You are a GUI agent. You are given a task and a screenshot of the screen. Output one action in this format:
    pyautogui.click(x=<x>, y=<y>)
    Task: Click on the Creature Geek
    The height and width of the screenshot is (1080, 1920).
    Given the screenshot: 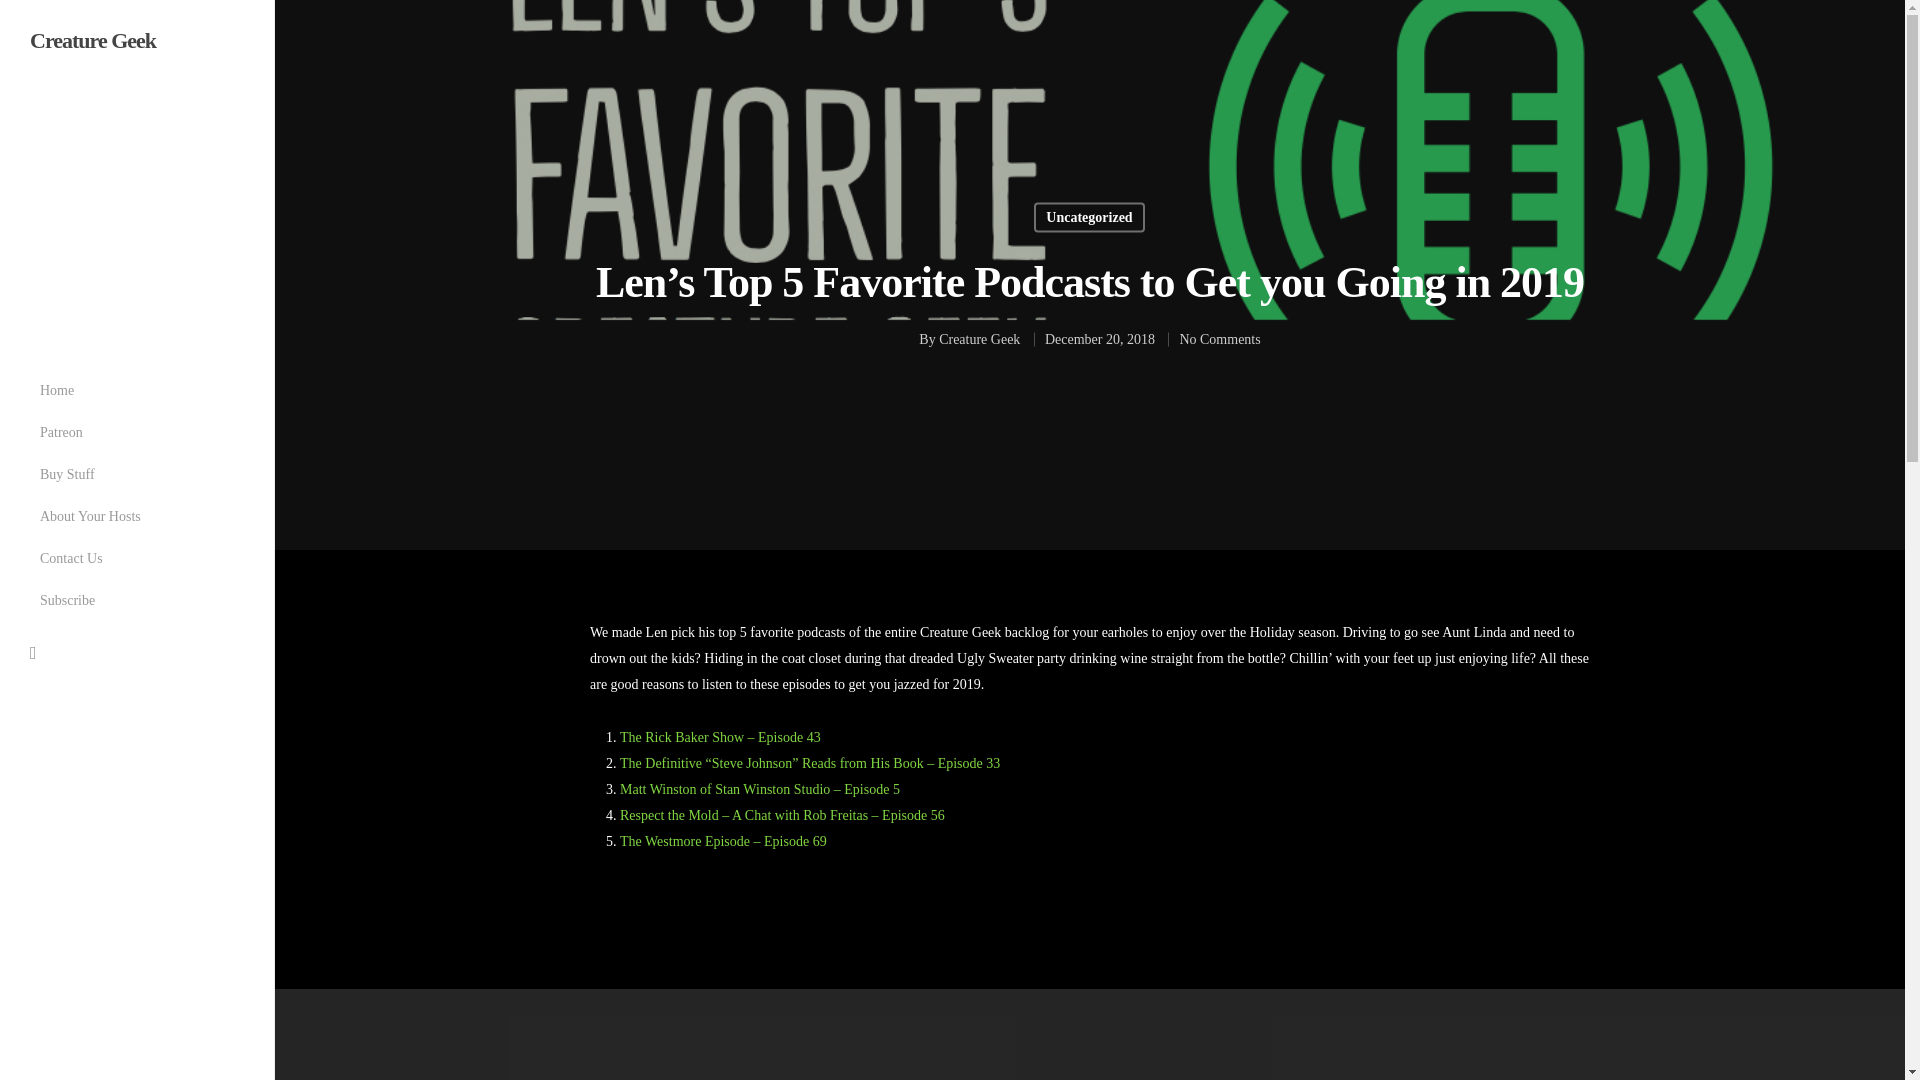 What is the action you would take?
    pyautogui.click(x=978, y=338)
    